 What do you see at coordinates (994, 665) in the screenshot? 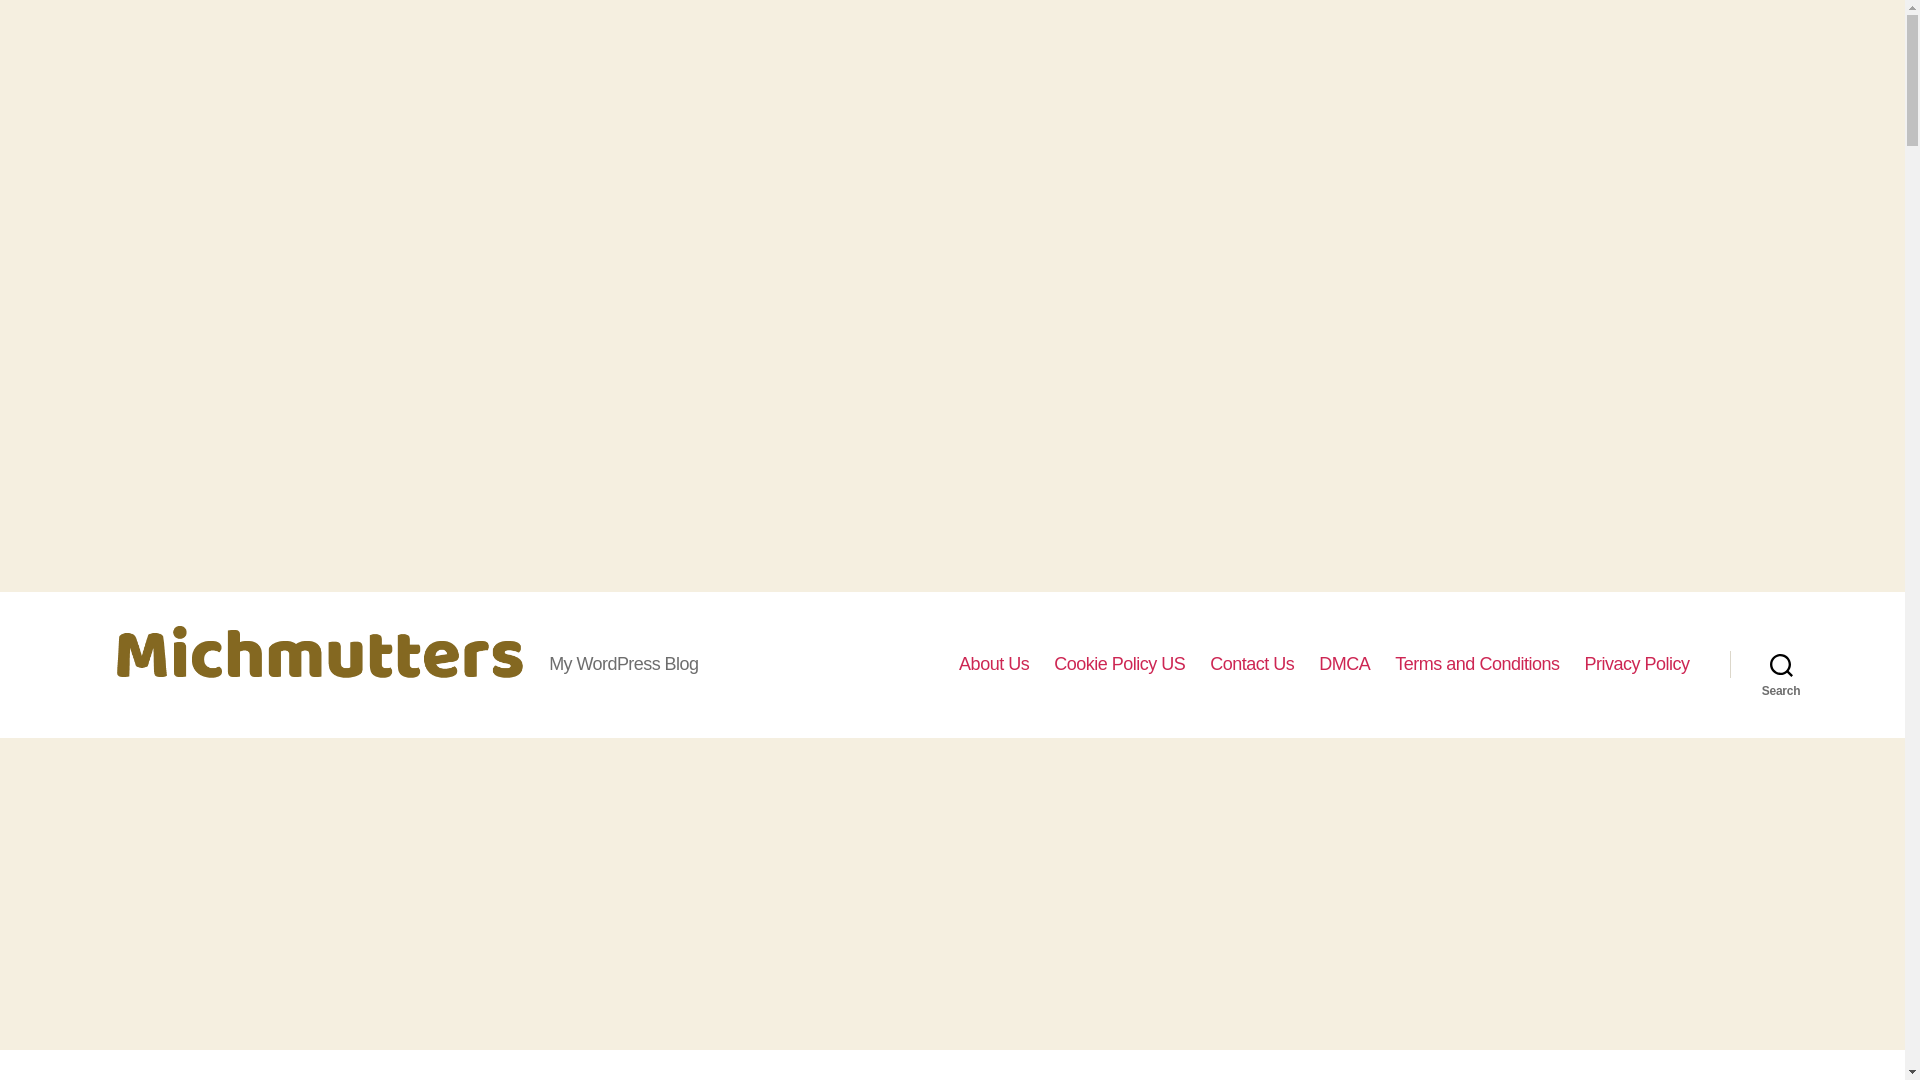
I see `About Us` at bounding box center [994, 665].